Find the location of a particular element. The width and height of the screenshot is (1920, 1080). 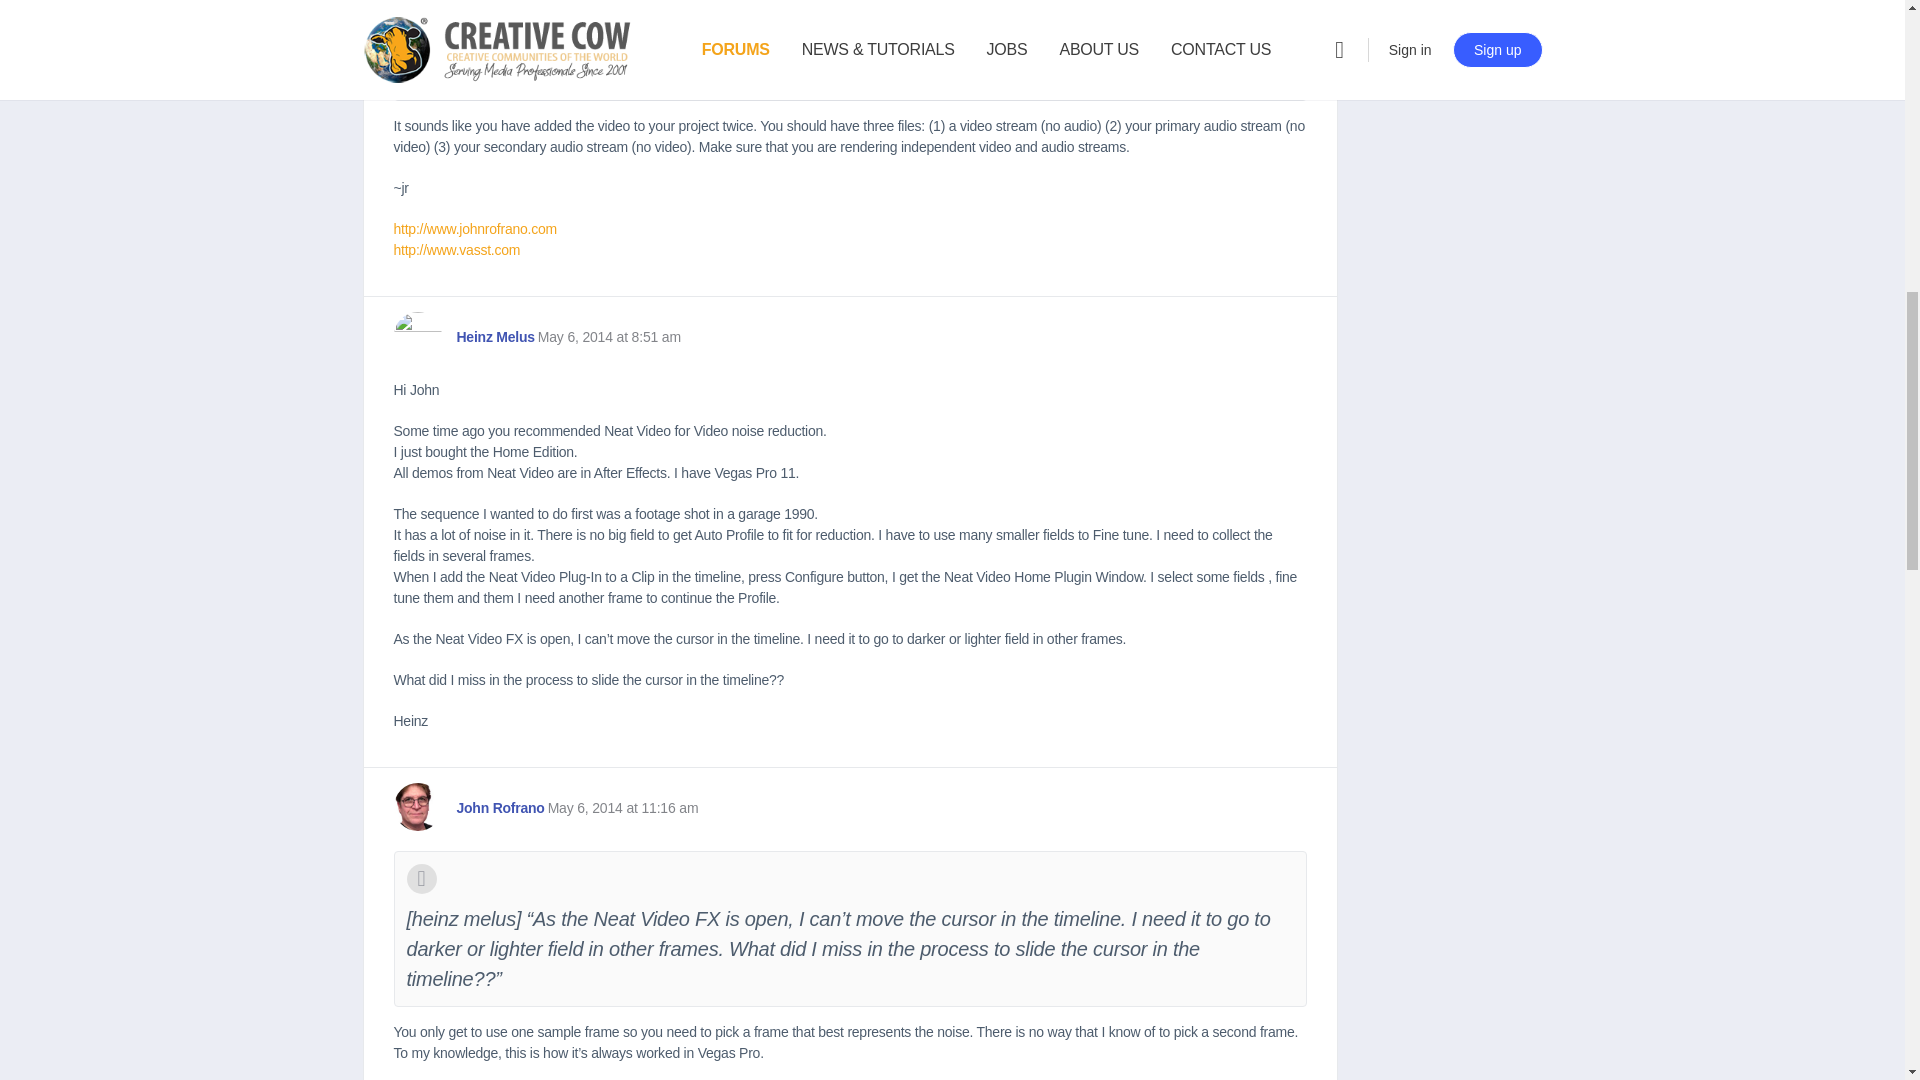

View John Rofrano's profile is located at coordinates (417, 806).